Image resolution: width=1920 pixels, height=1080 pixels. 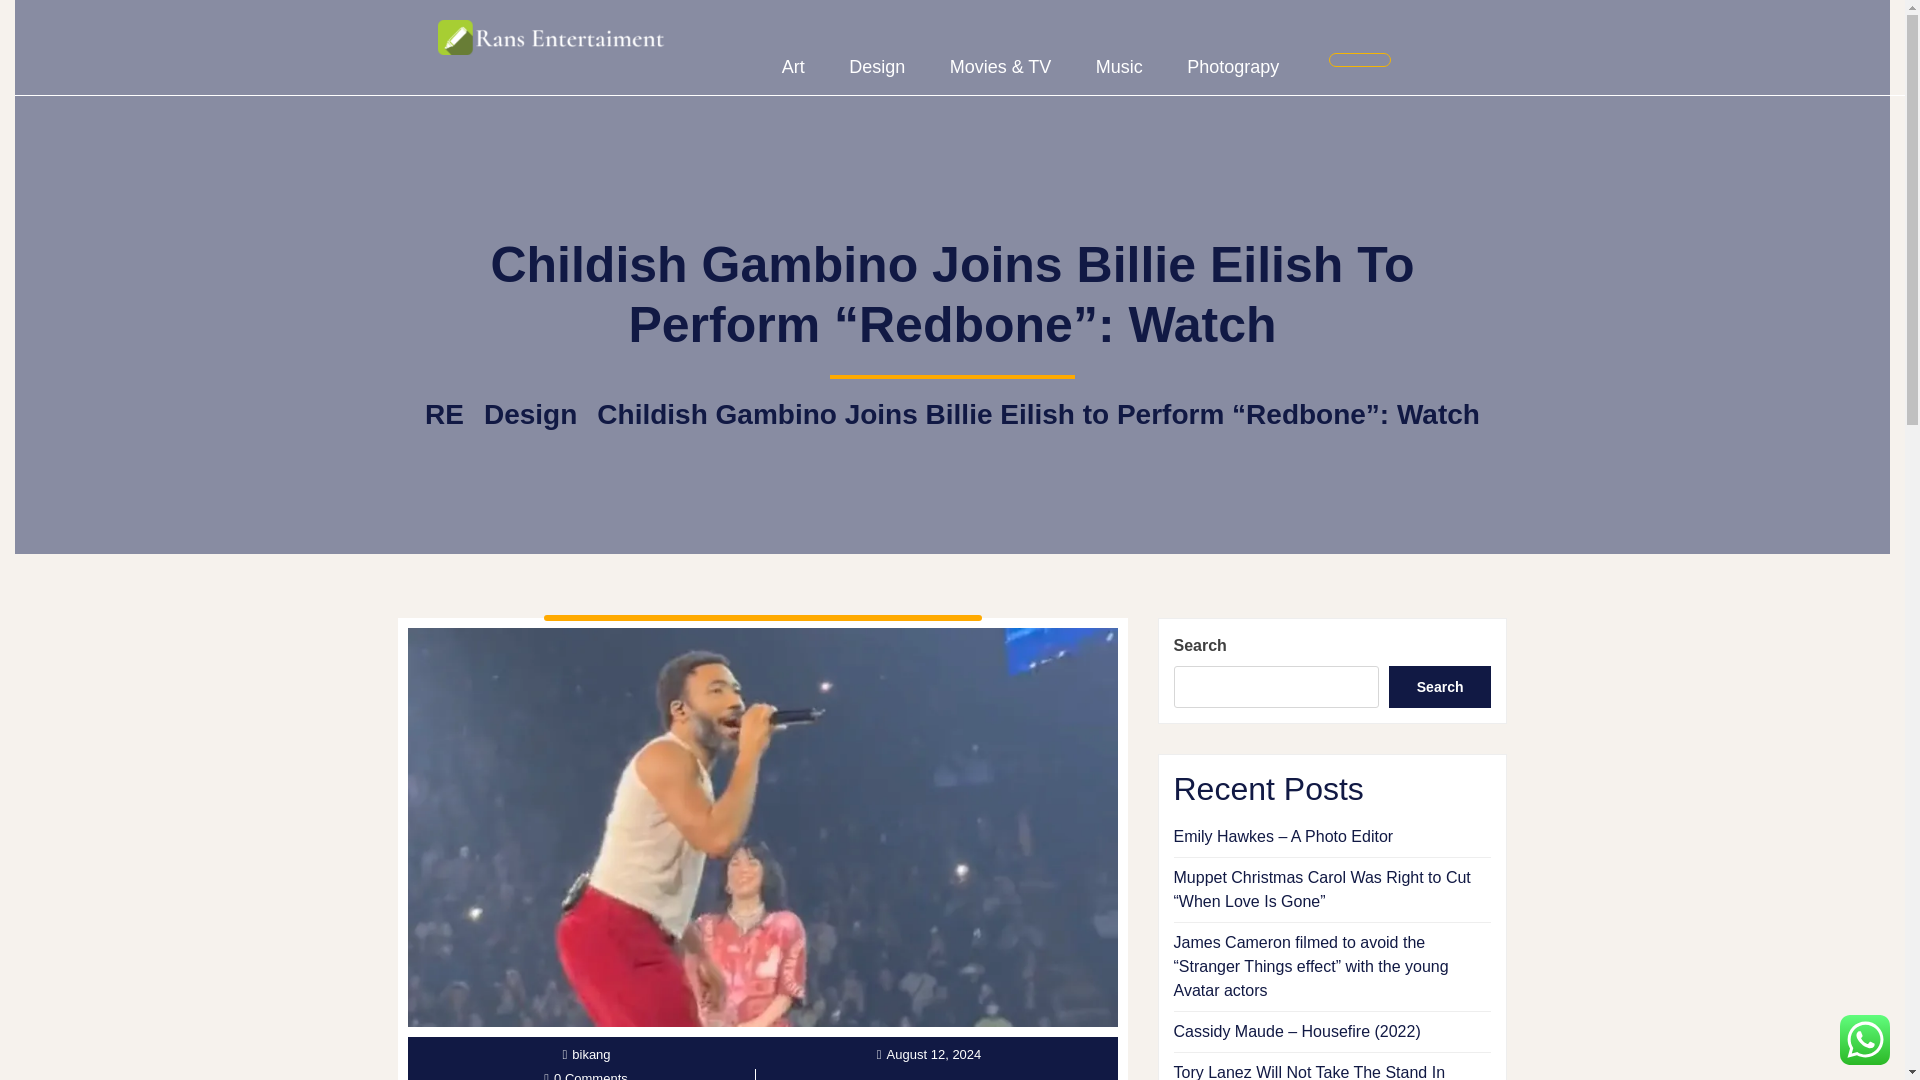 What do you see at coordinates (877, 67) in the screenshot?
I see `Design` at bounding box center [877, 67].